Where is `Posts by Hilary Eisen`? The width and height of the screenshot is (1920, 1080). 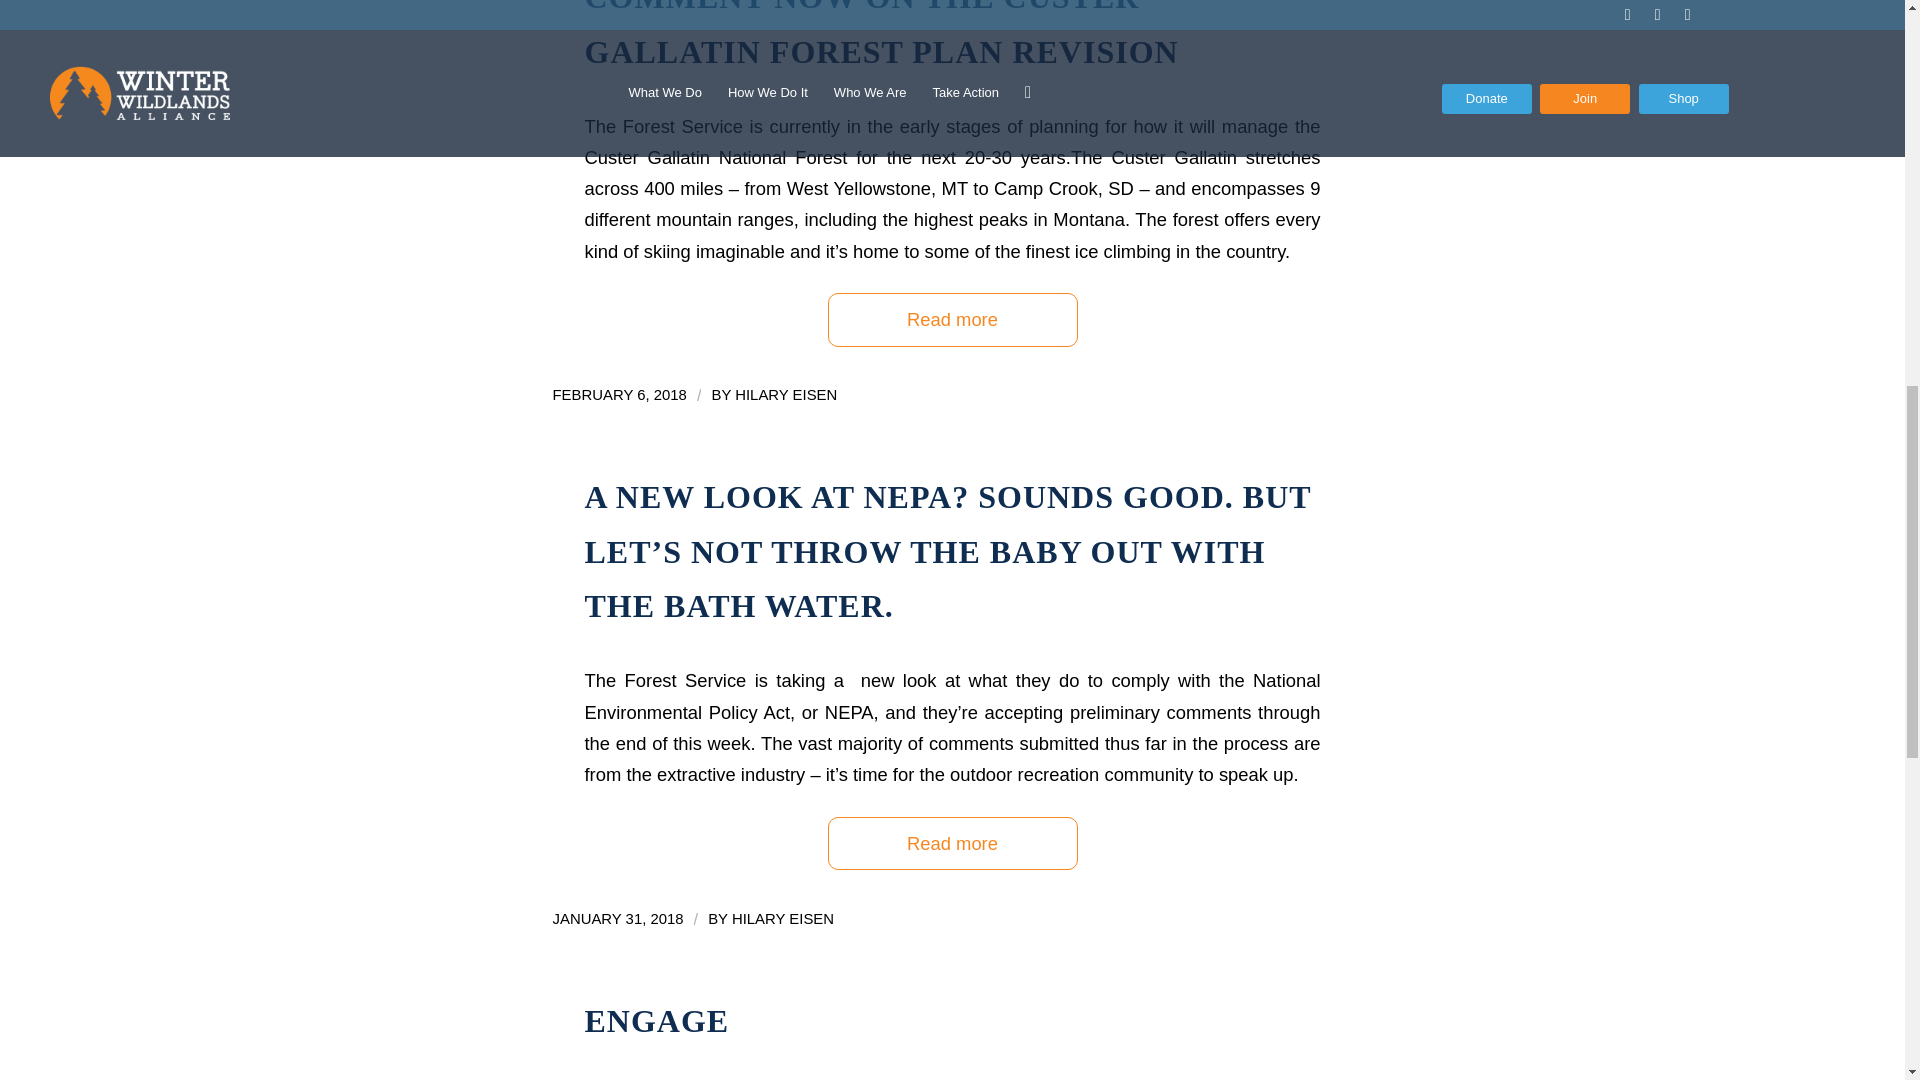
Posts by Hilary Eisen is located at coordinates (782, 918).